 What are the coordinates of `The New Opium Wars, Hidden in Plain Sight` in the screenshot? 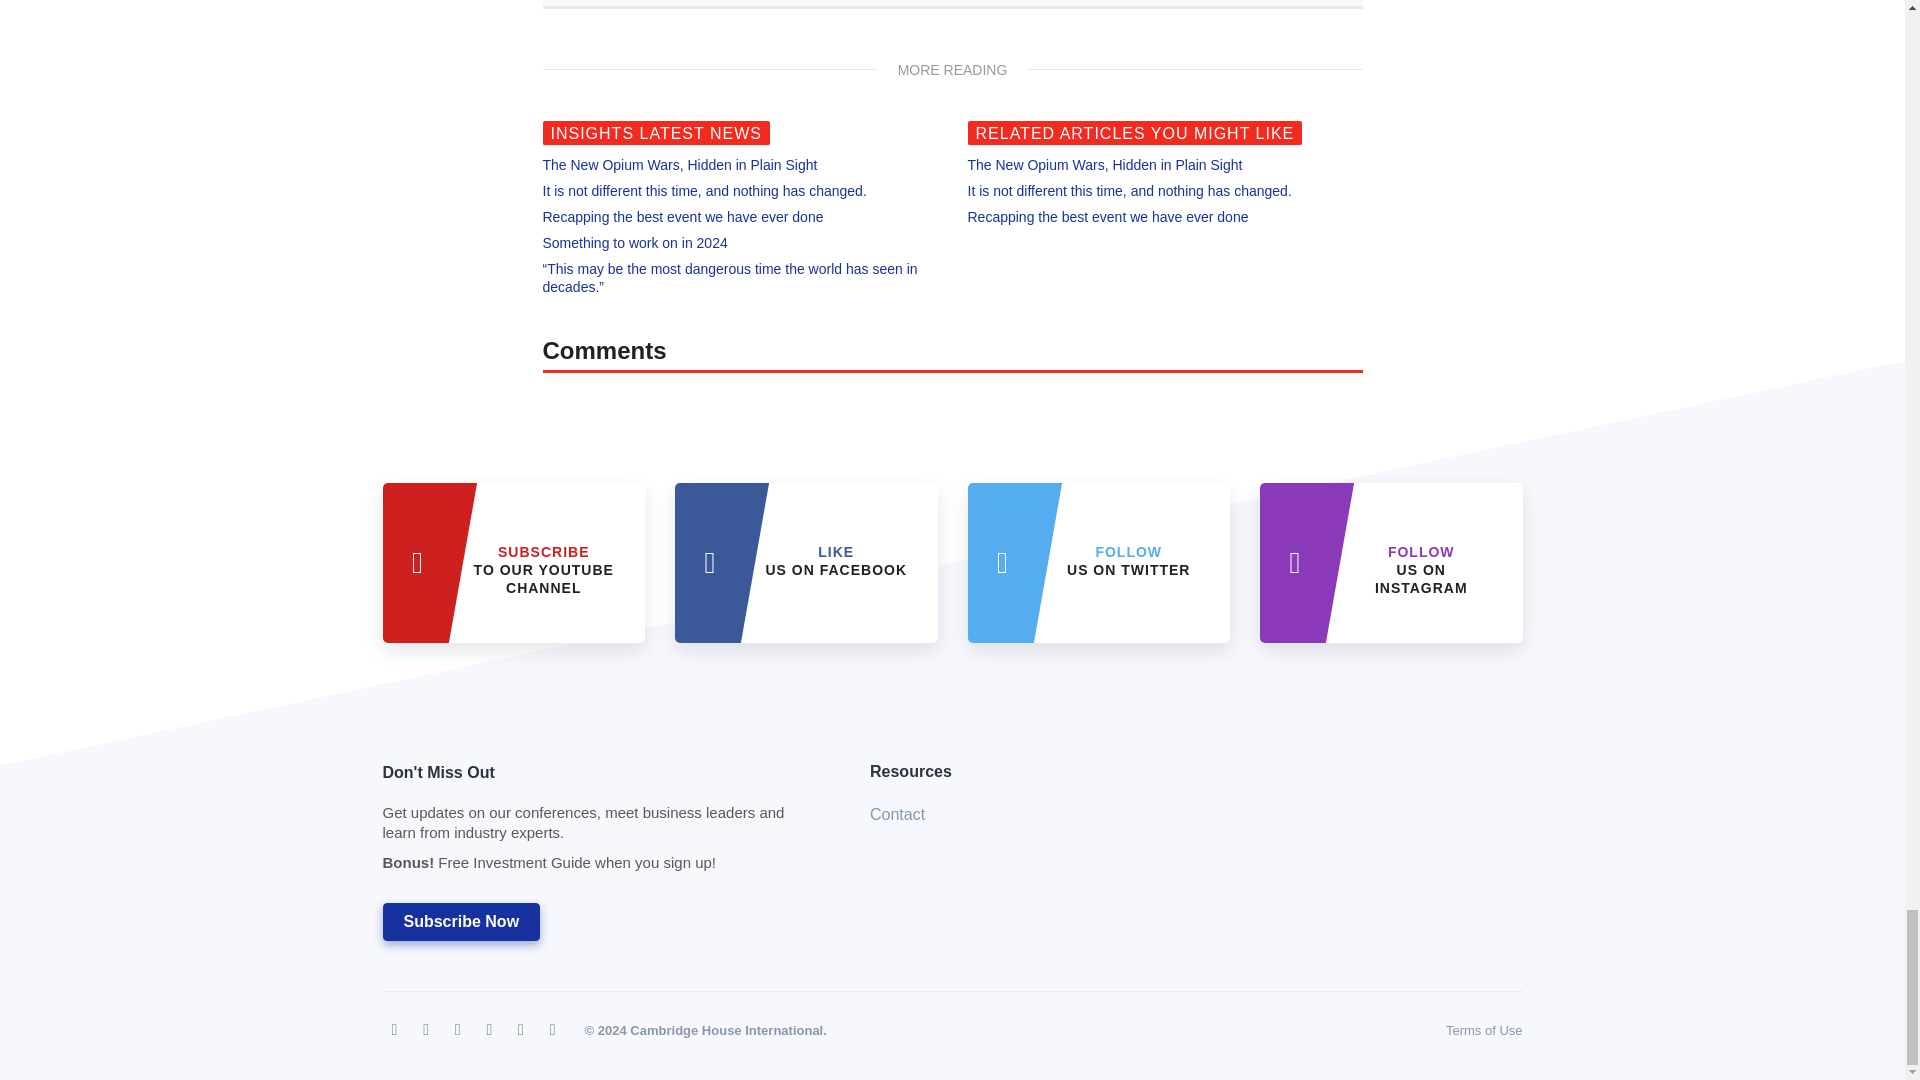 It's located at (1130, 190).